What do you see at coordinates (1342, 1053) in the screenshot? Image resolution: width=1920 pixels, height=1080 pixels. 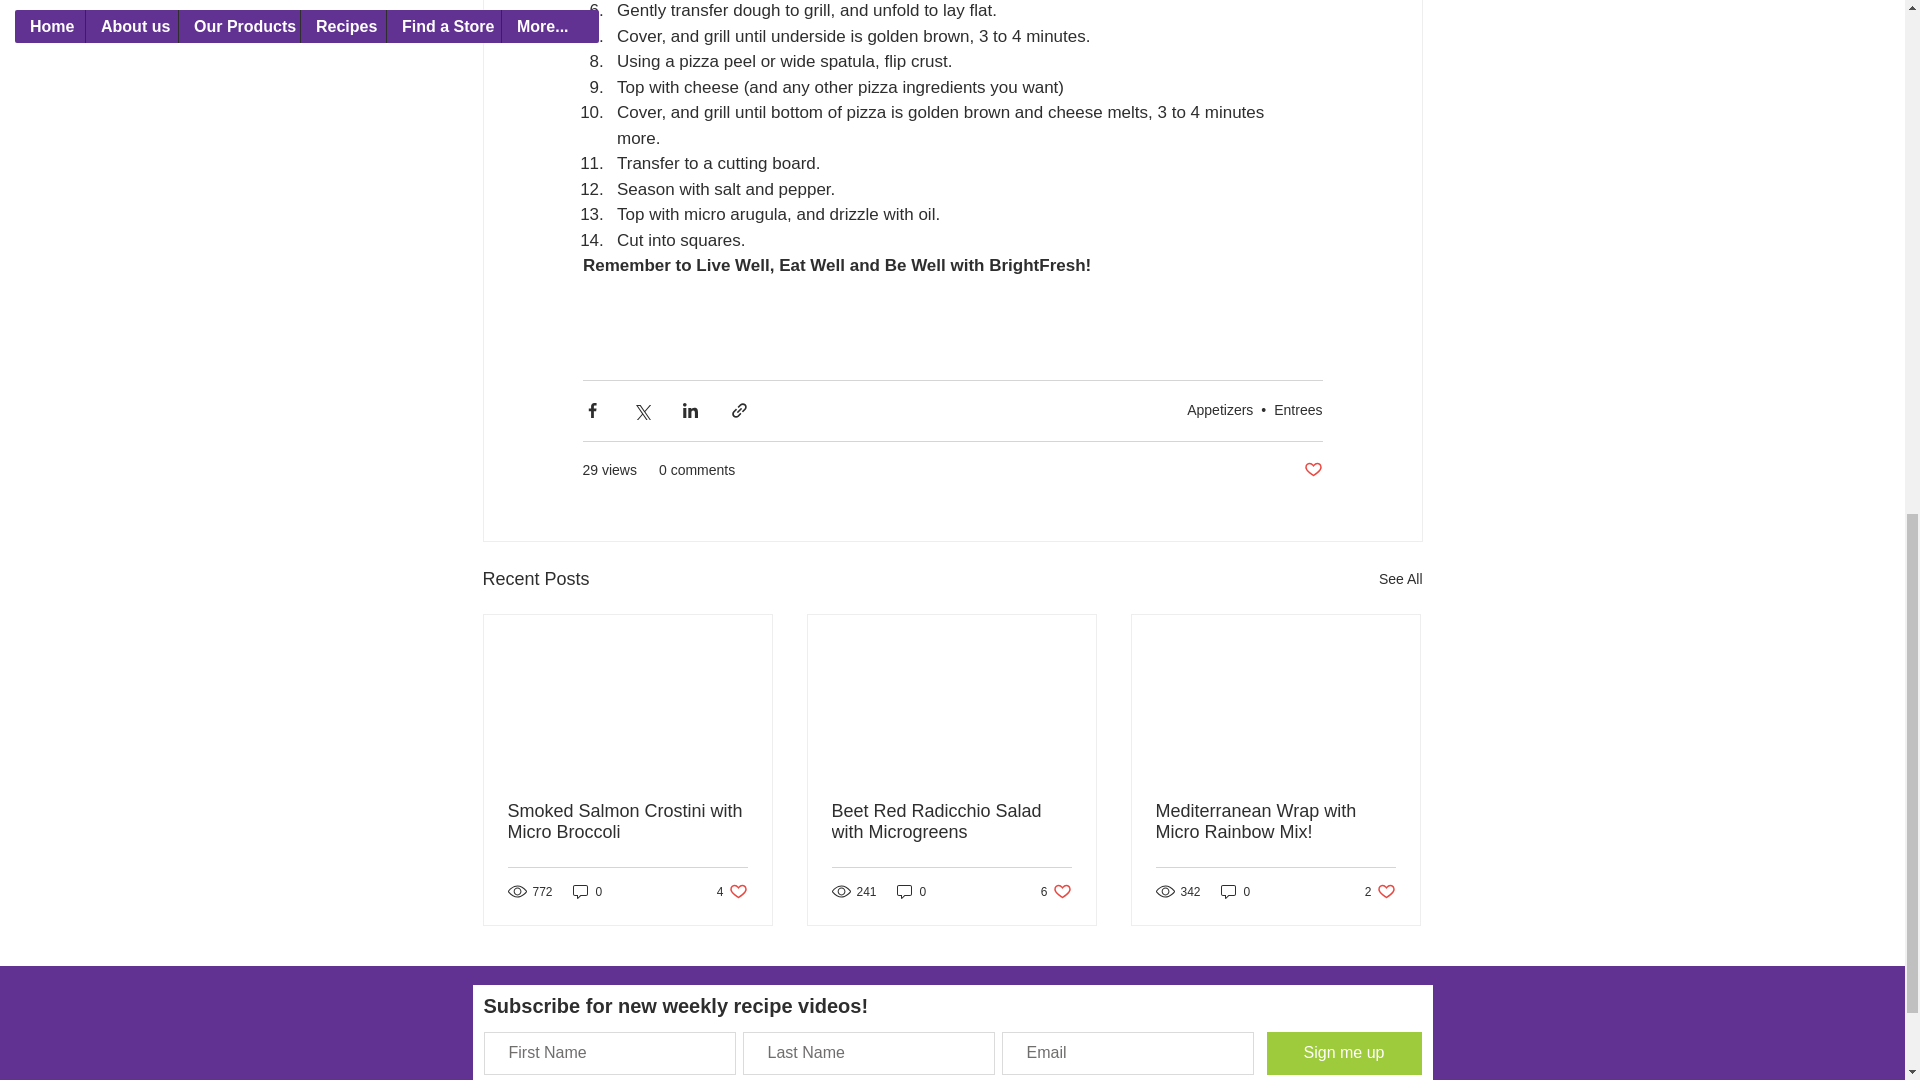 I see `See All` at bounding box center [1342, 1053].